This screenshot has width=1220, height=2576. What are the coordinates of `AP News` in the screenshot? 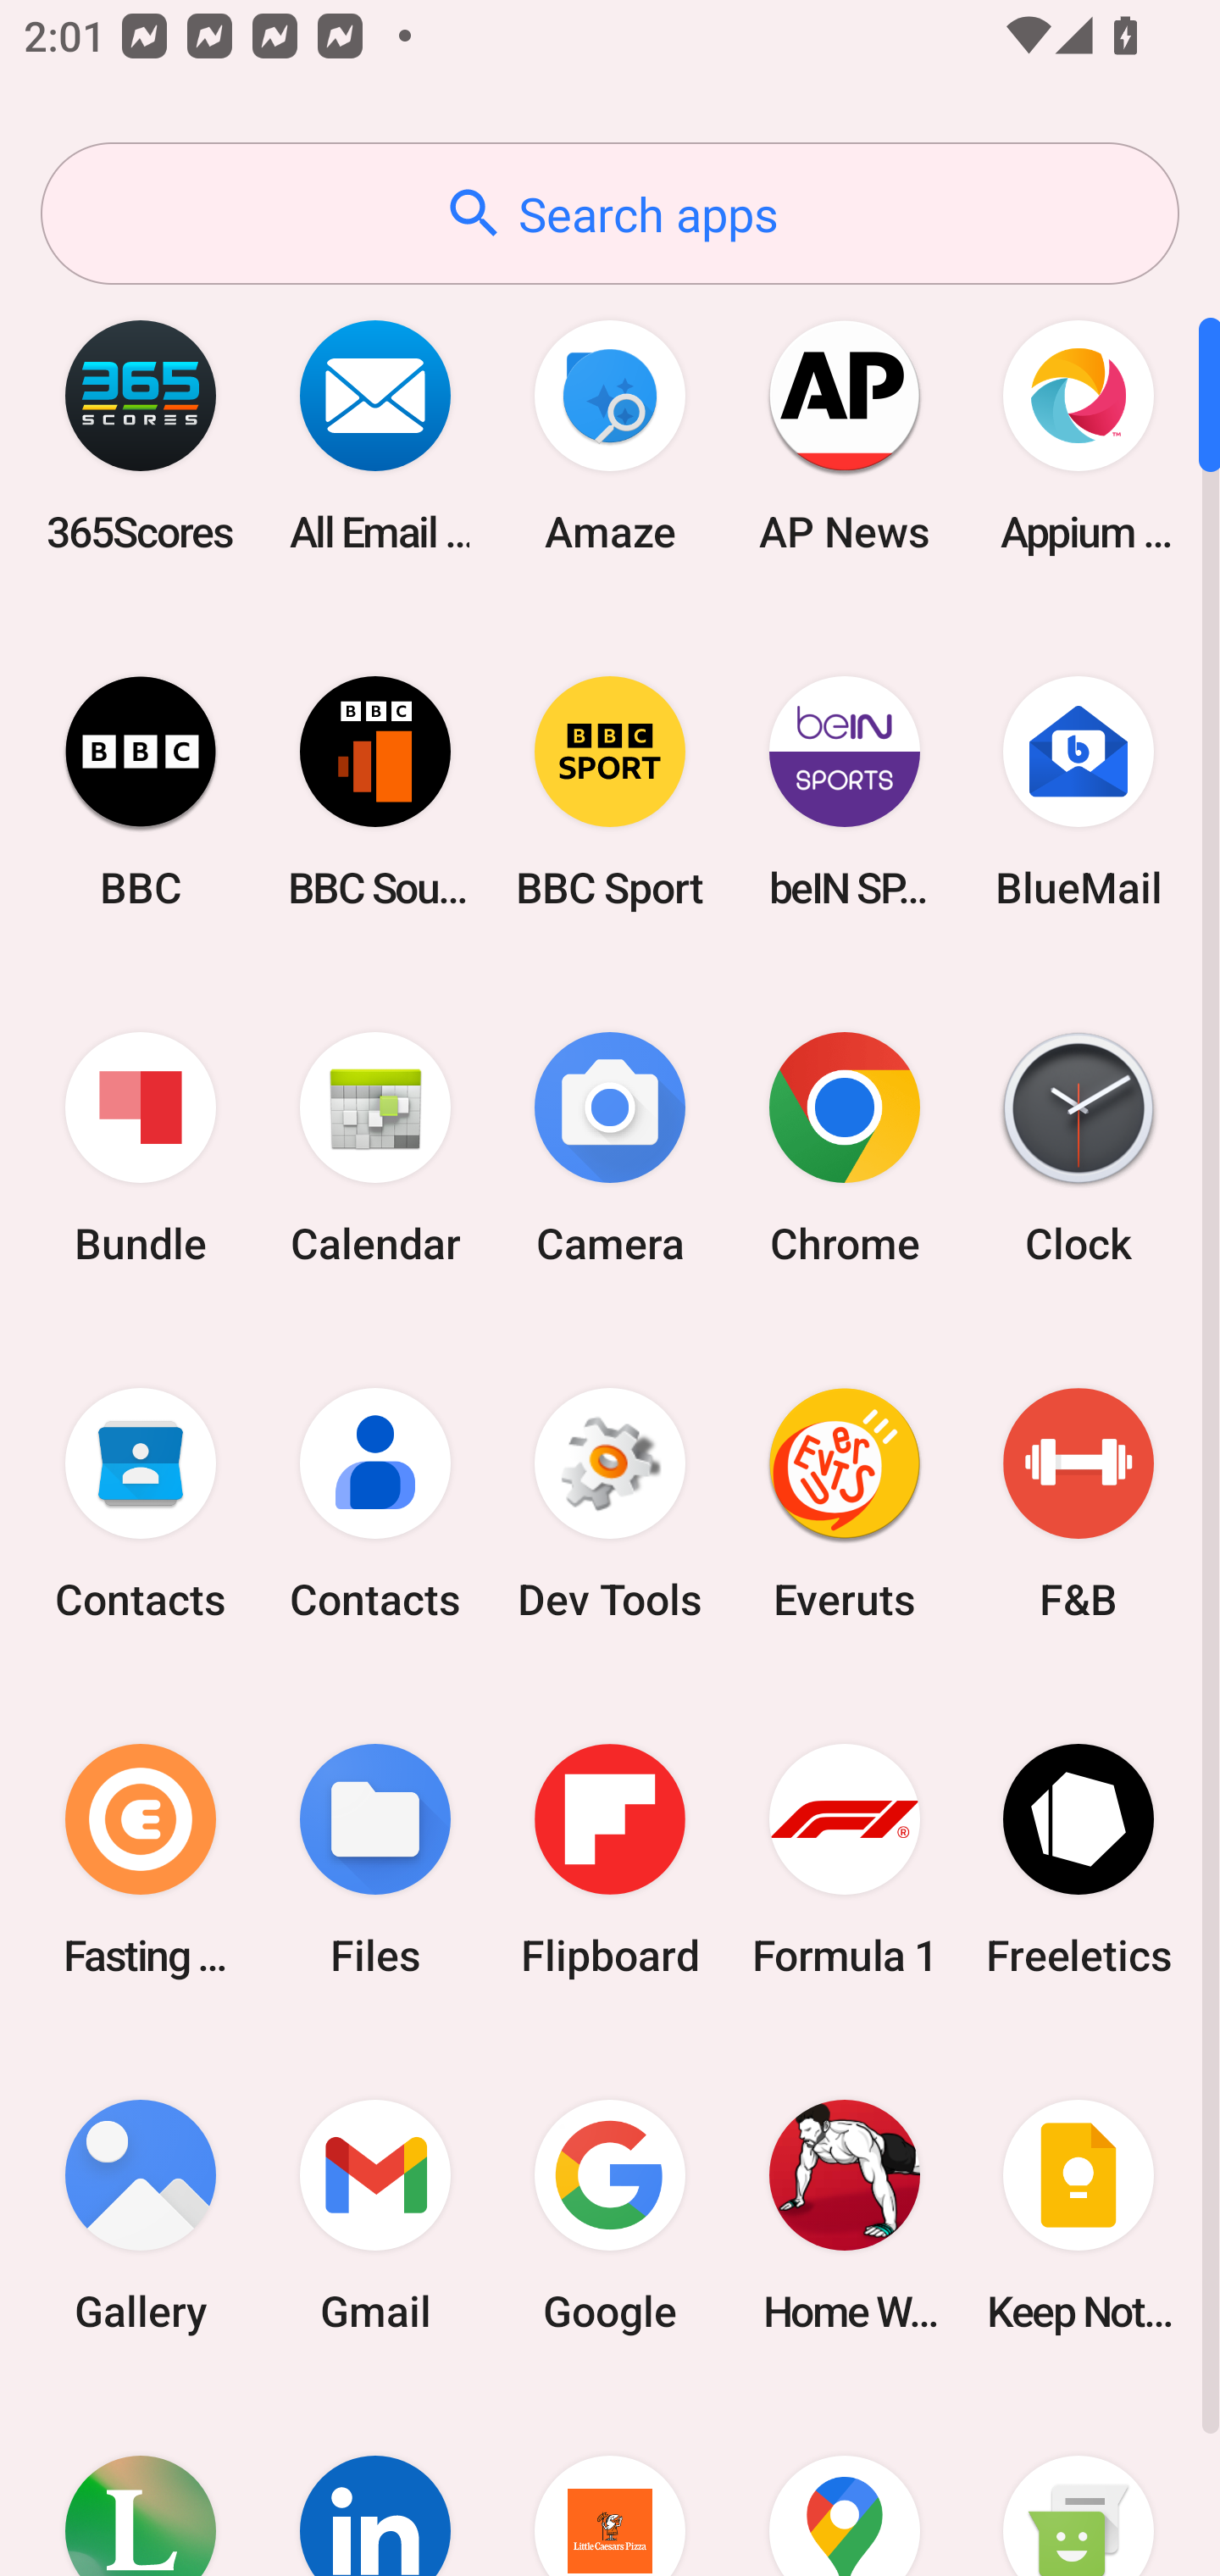 It's located at (844, 436).